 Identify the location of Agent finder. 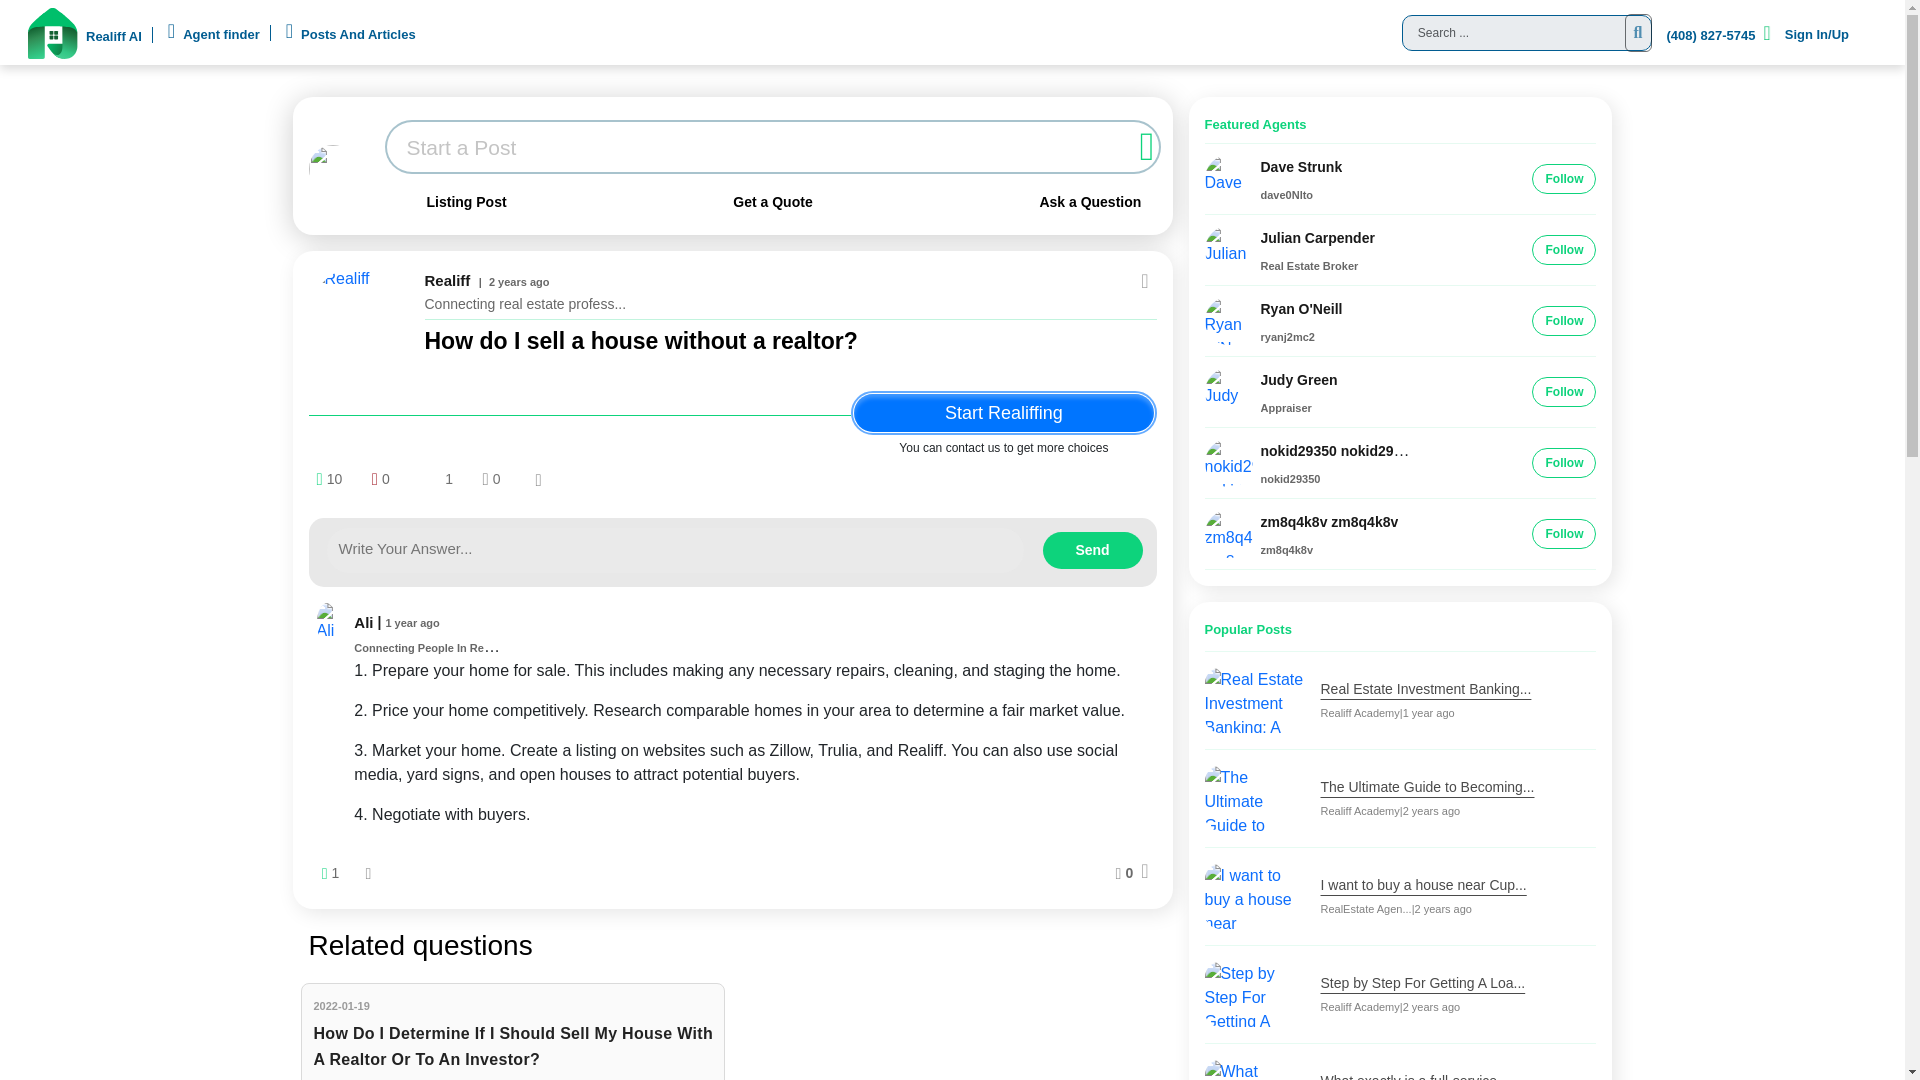
(212, 36).